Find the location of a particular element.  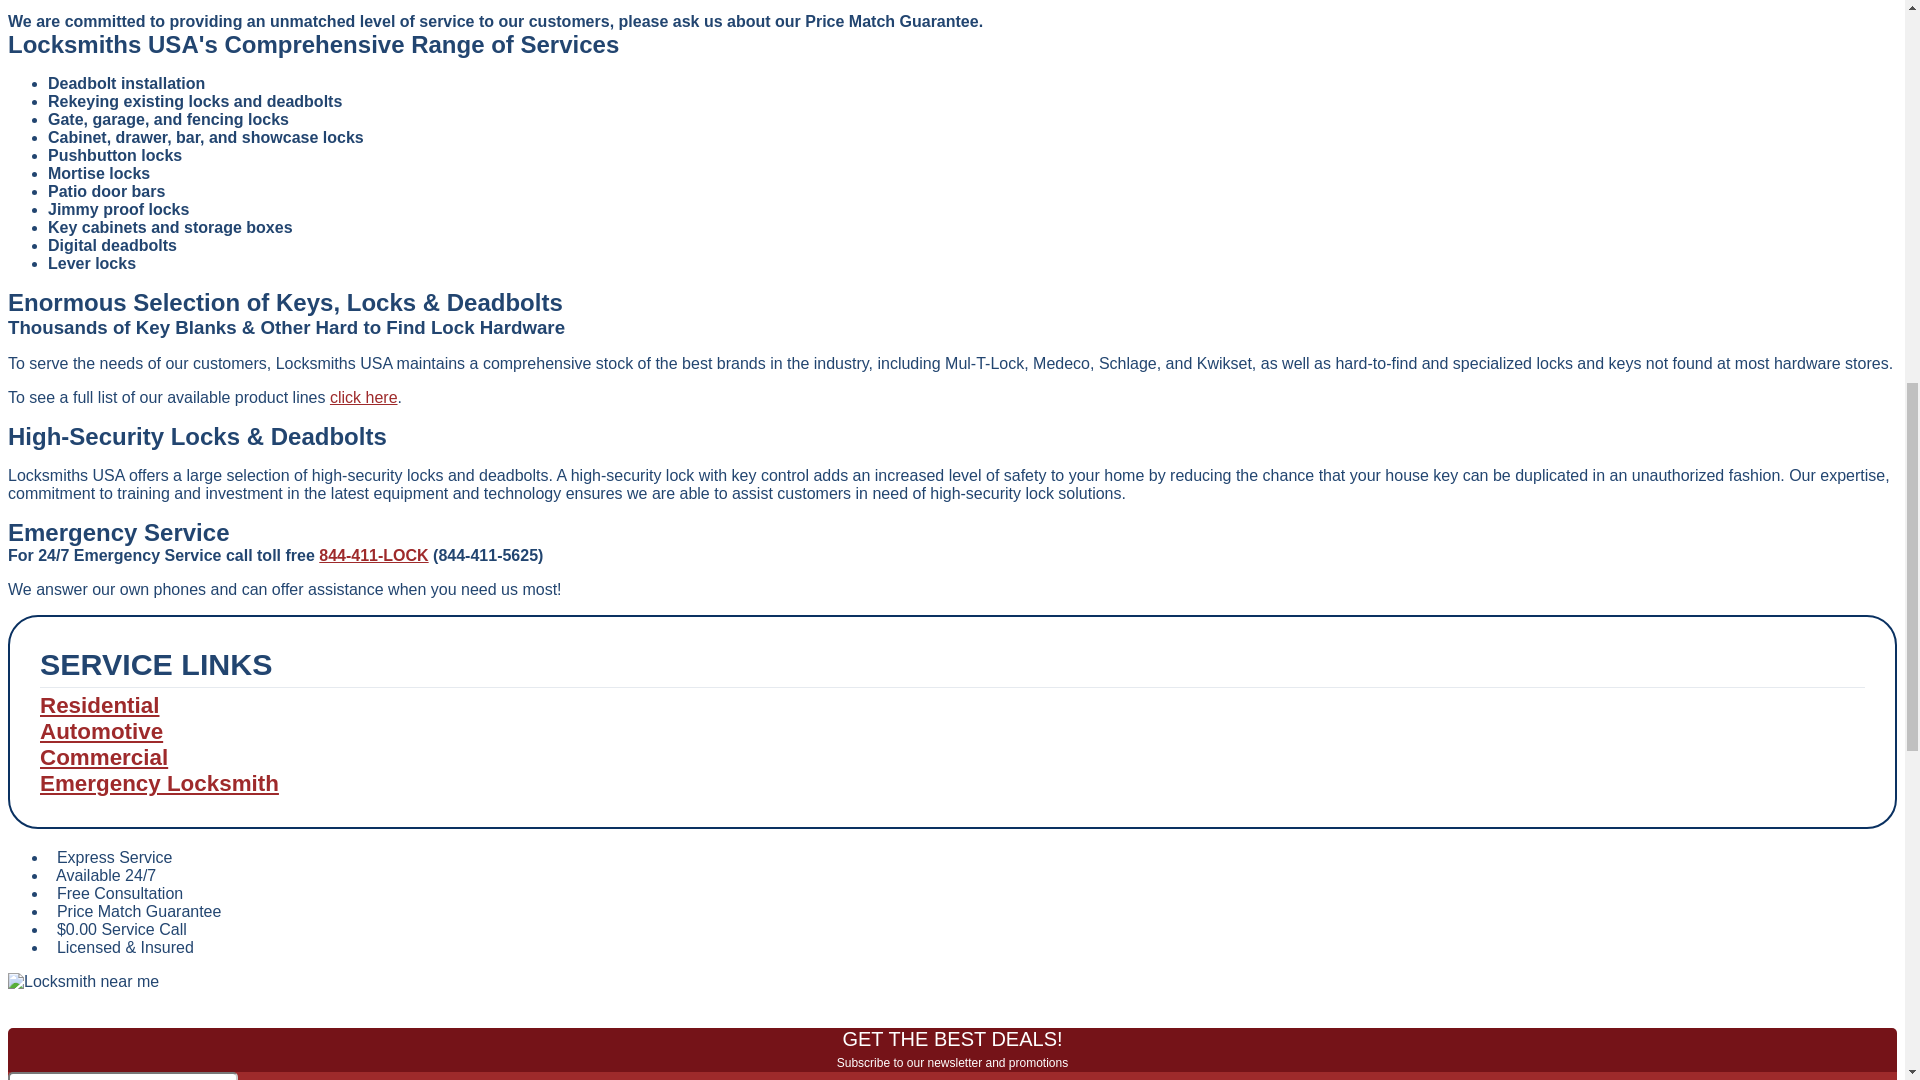

Locksmiths USA is located at coordinates (83, 982).